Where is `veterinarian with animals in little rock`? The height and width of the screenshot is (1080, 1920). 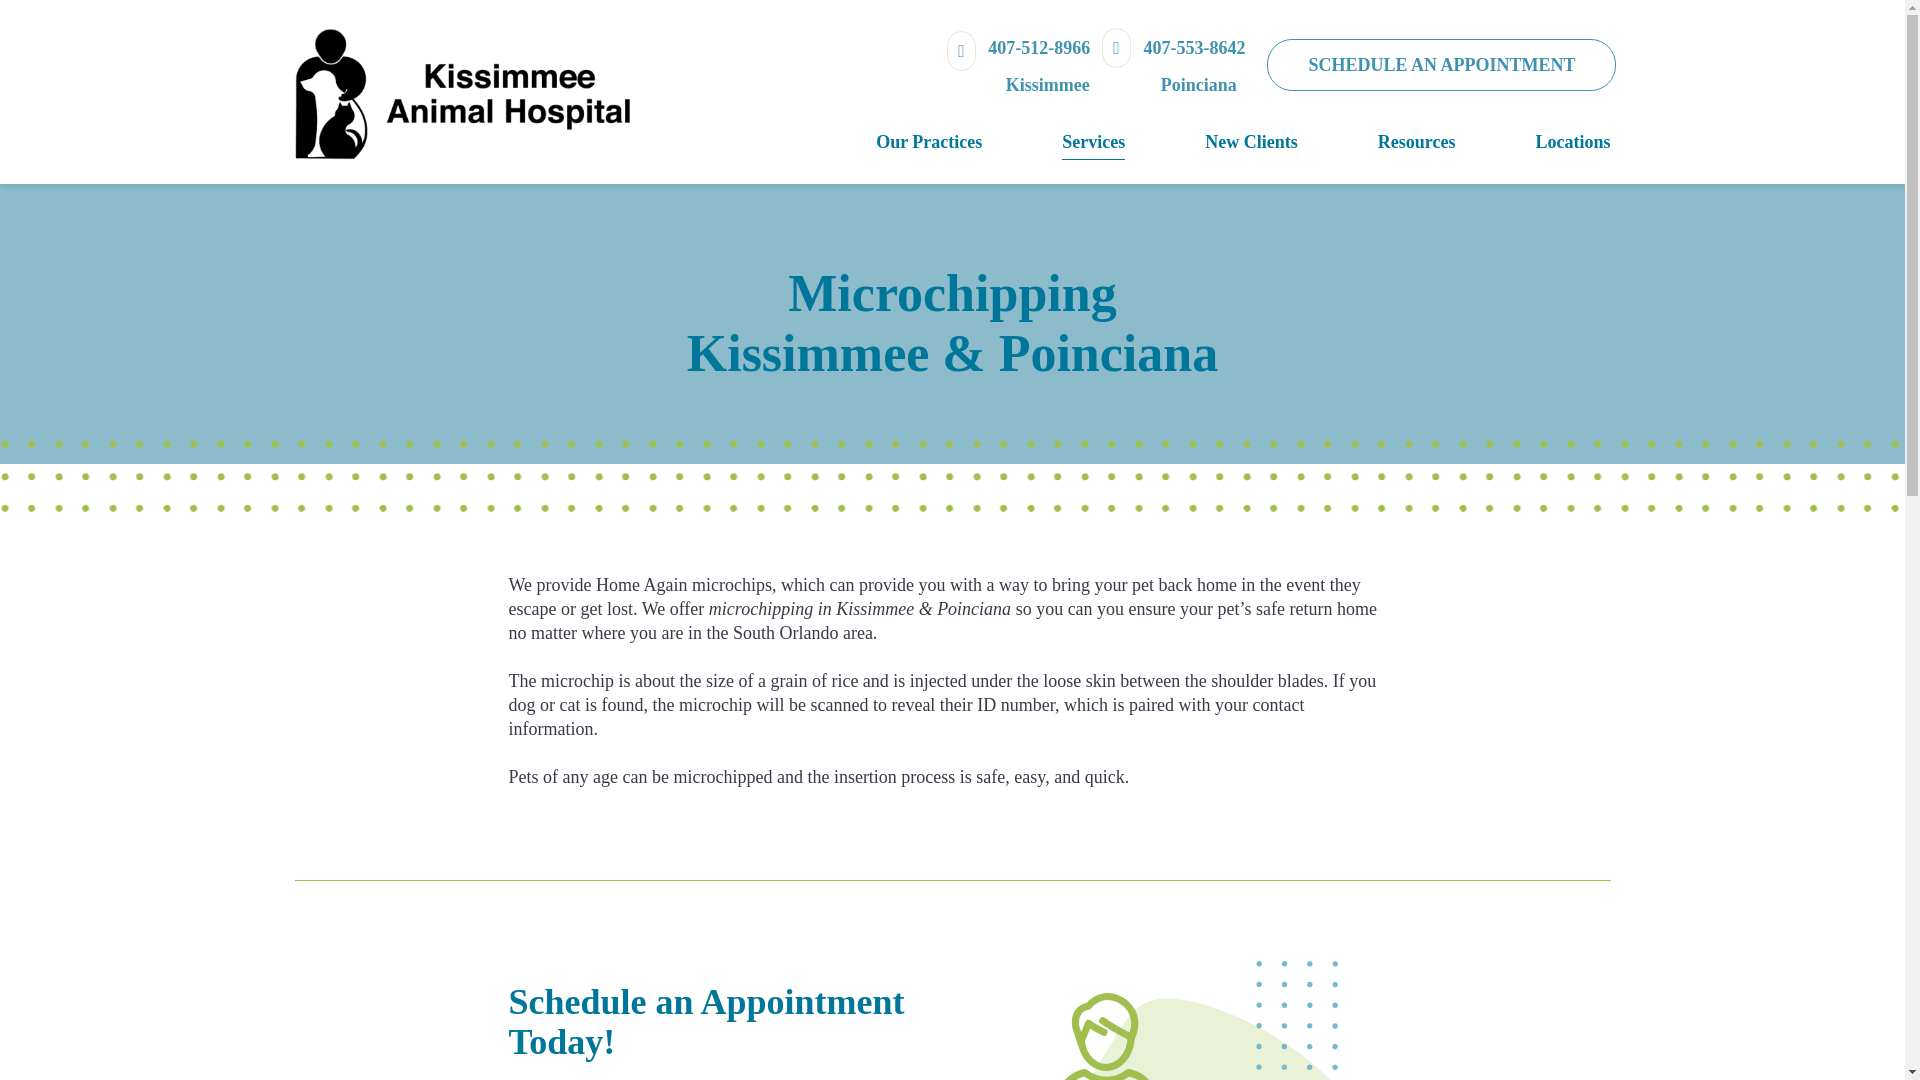
veterinarian with animals in little rock is located at coordinates (1226, 1036).